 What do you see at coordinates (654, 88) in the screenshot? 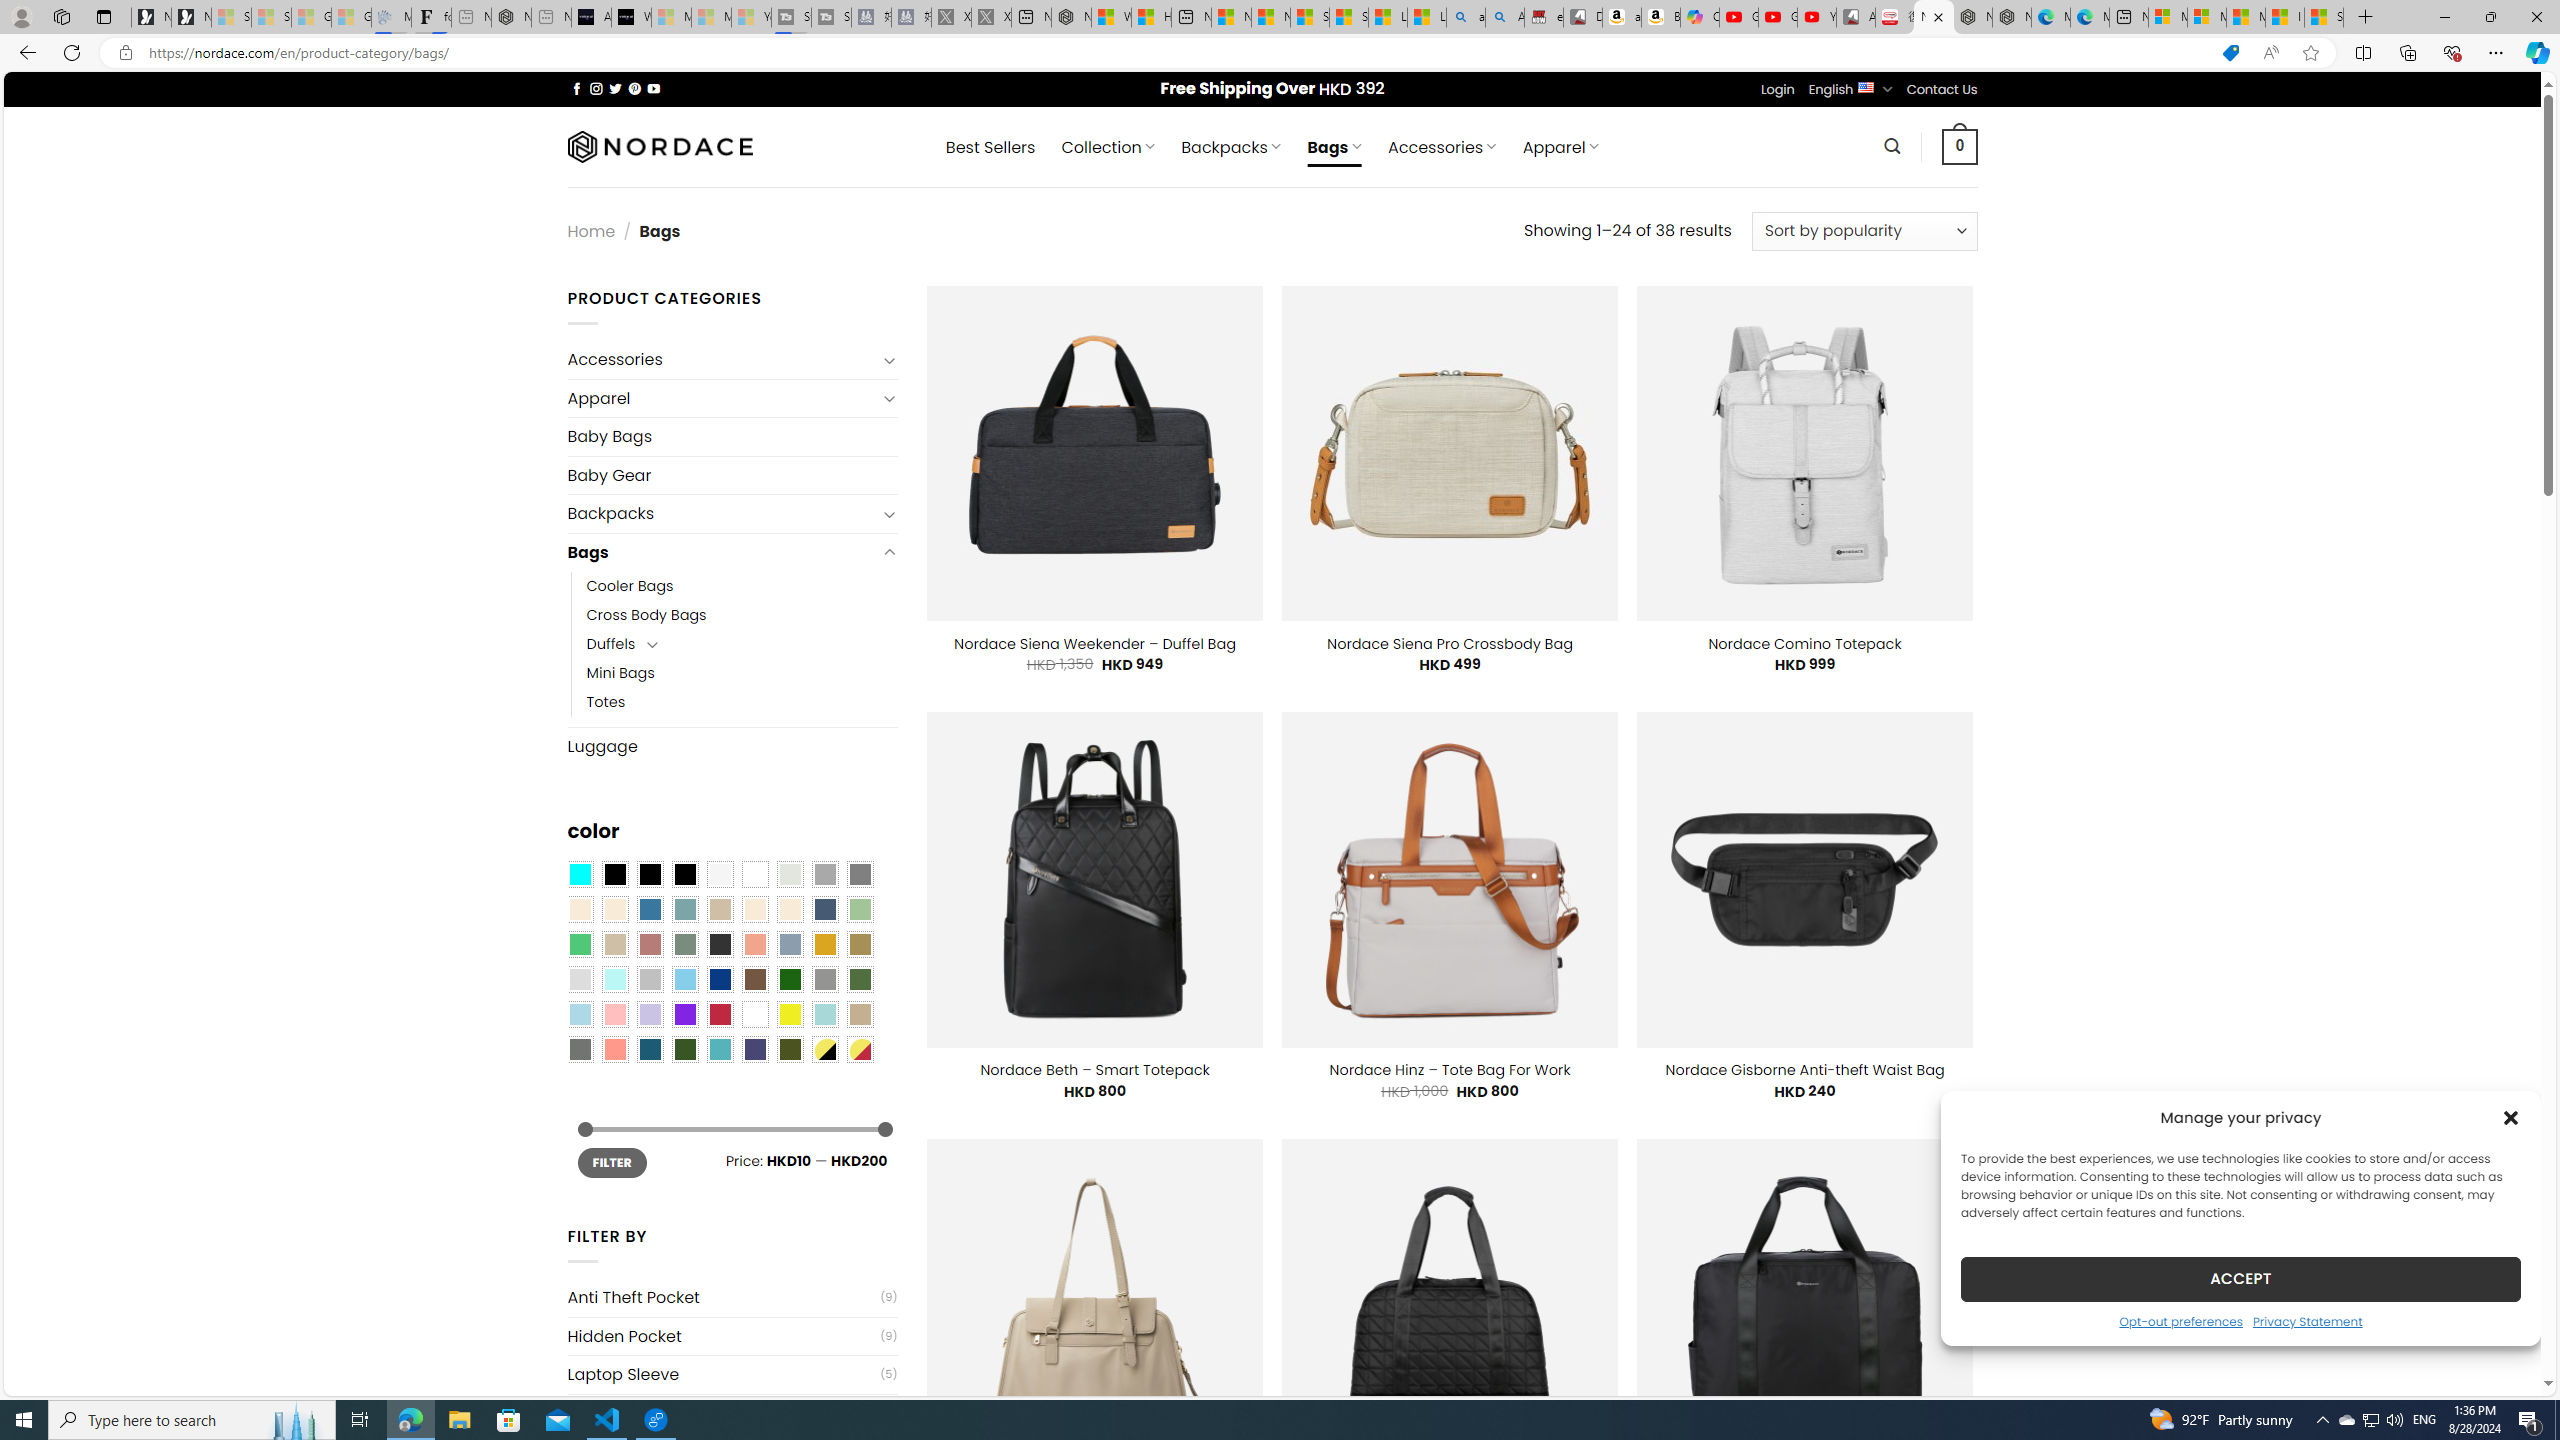
I see `Follow on YouTube` at bounding box center [654, 88].